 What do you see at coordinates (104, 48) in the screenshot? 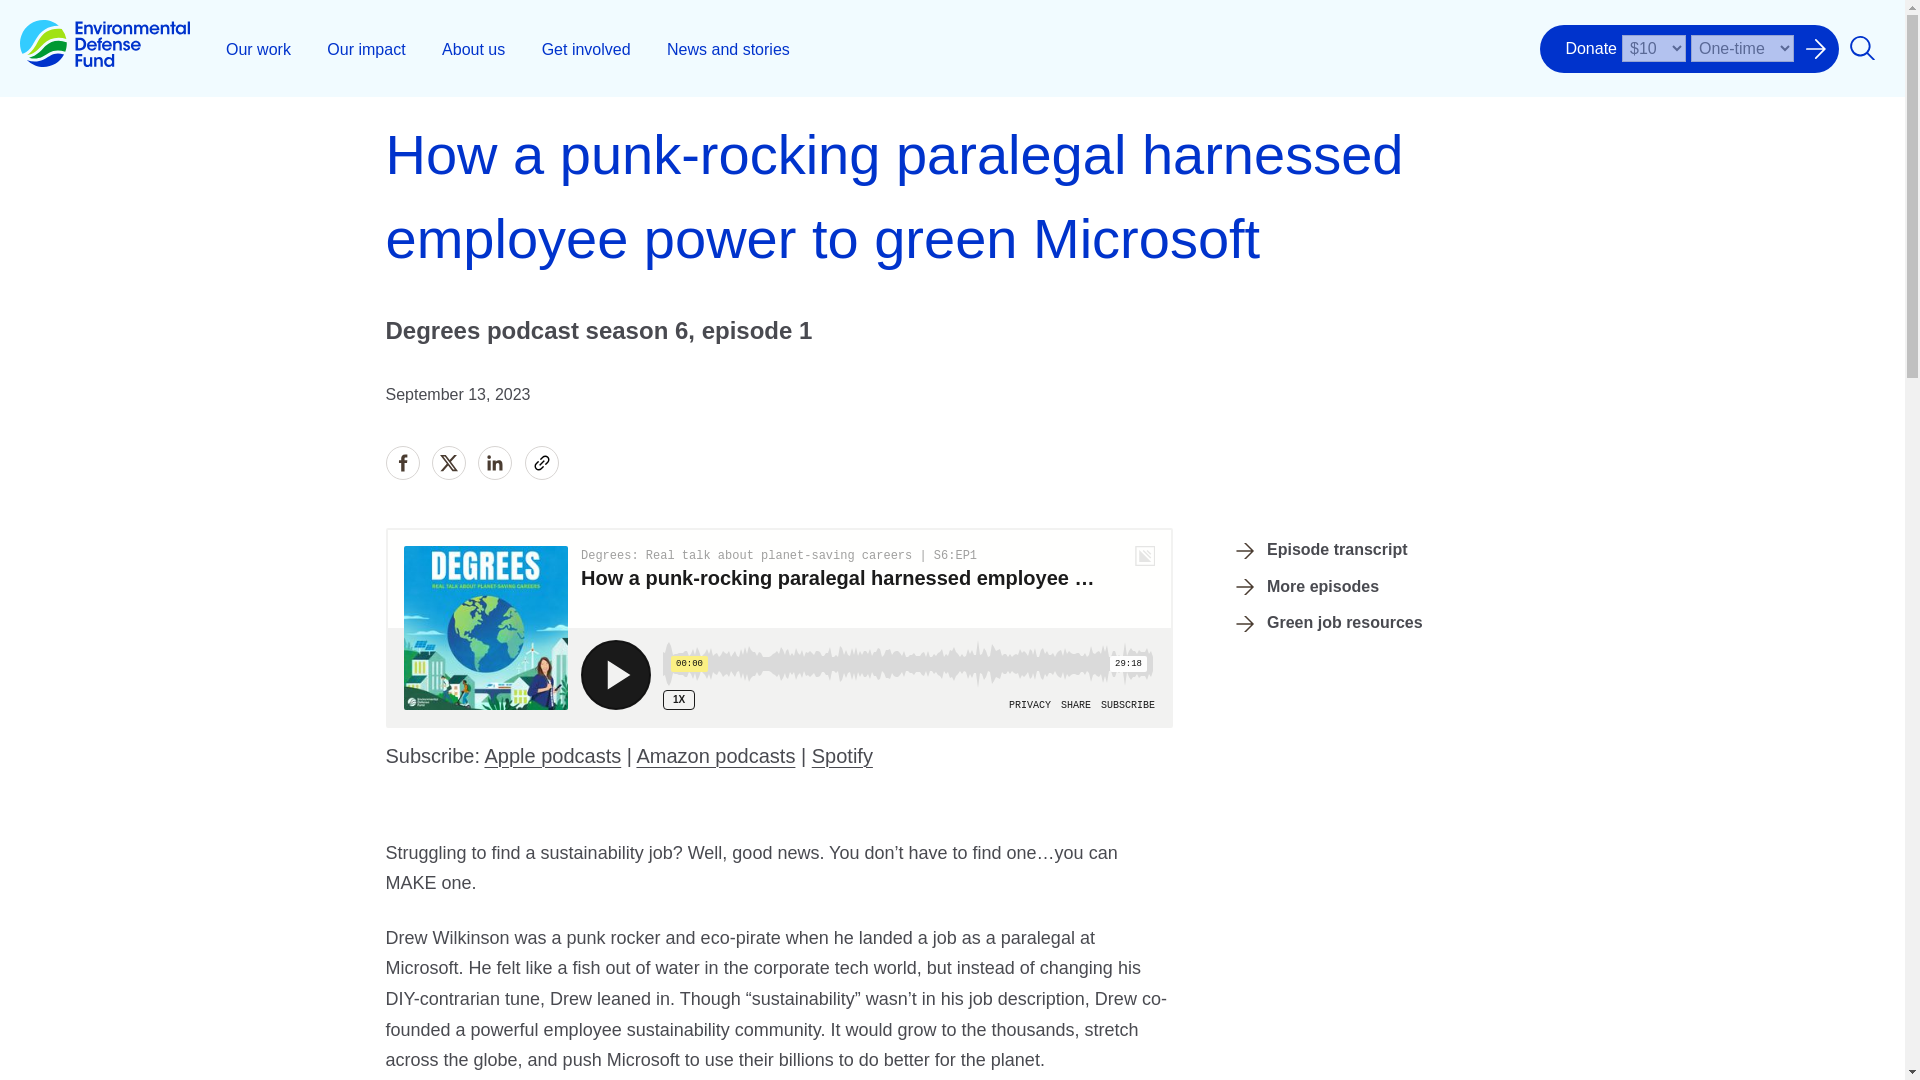
I see `Home` at bounding box center [104, 48].